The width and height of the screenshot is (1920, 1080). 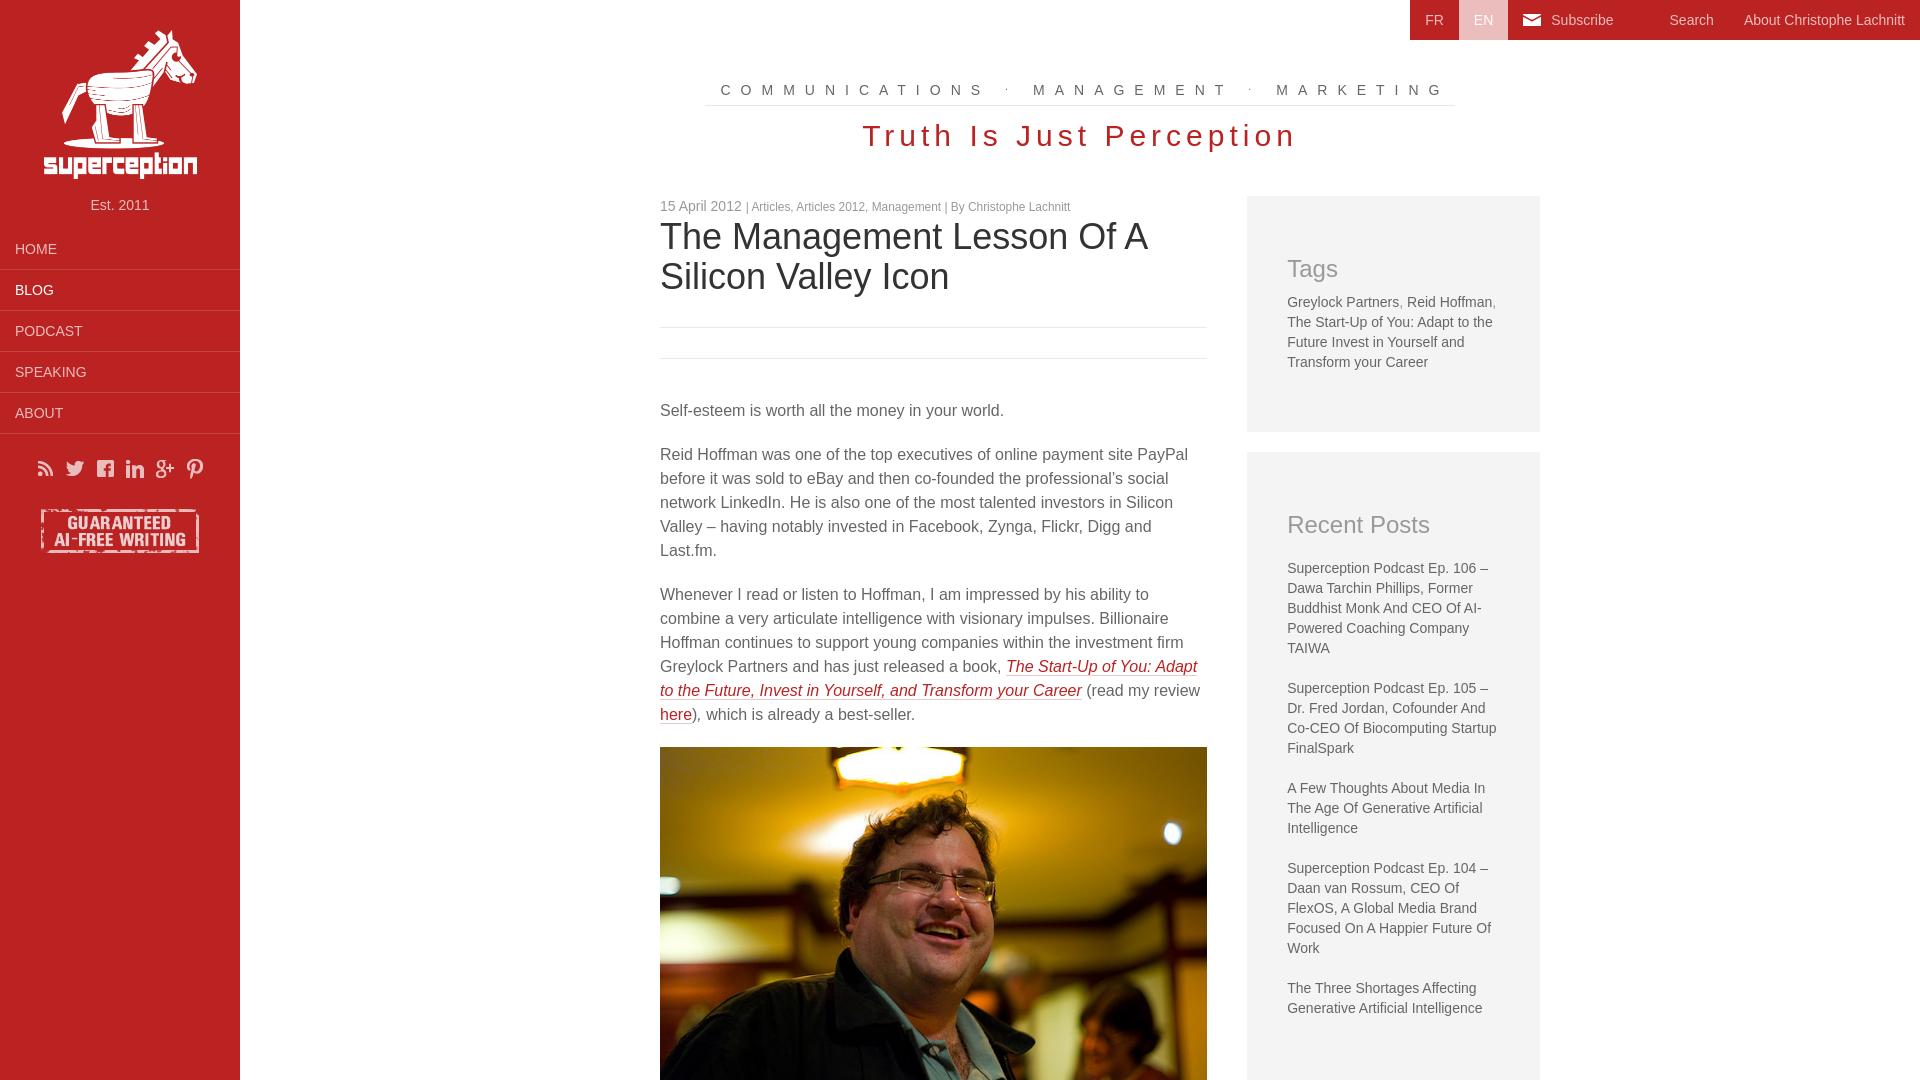 I want to click on English, so click(x=1484, y=20).